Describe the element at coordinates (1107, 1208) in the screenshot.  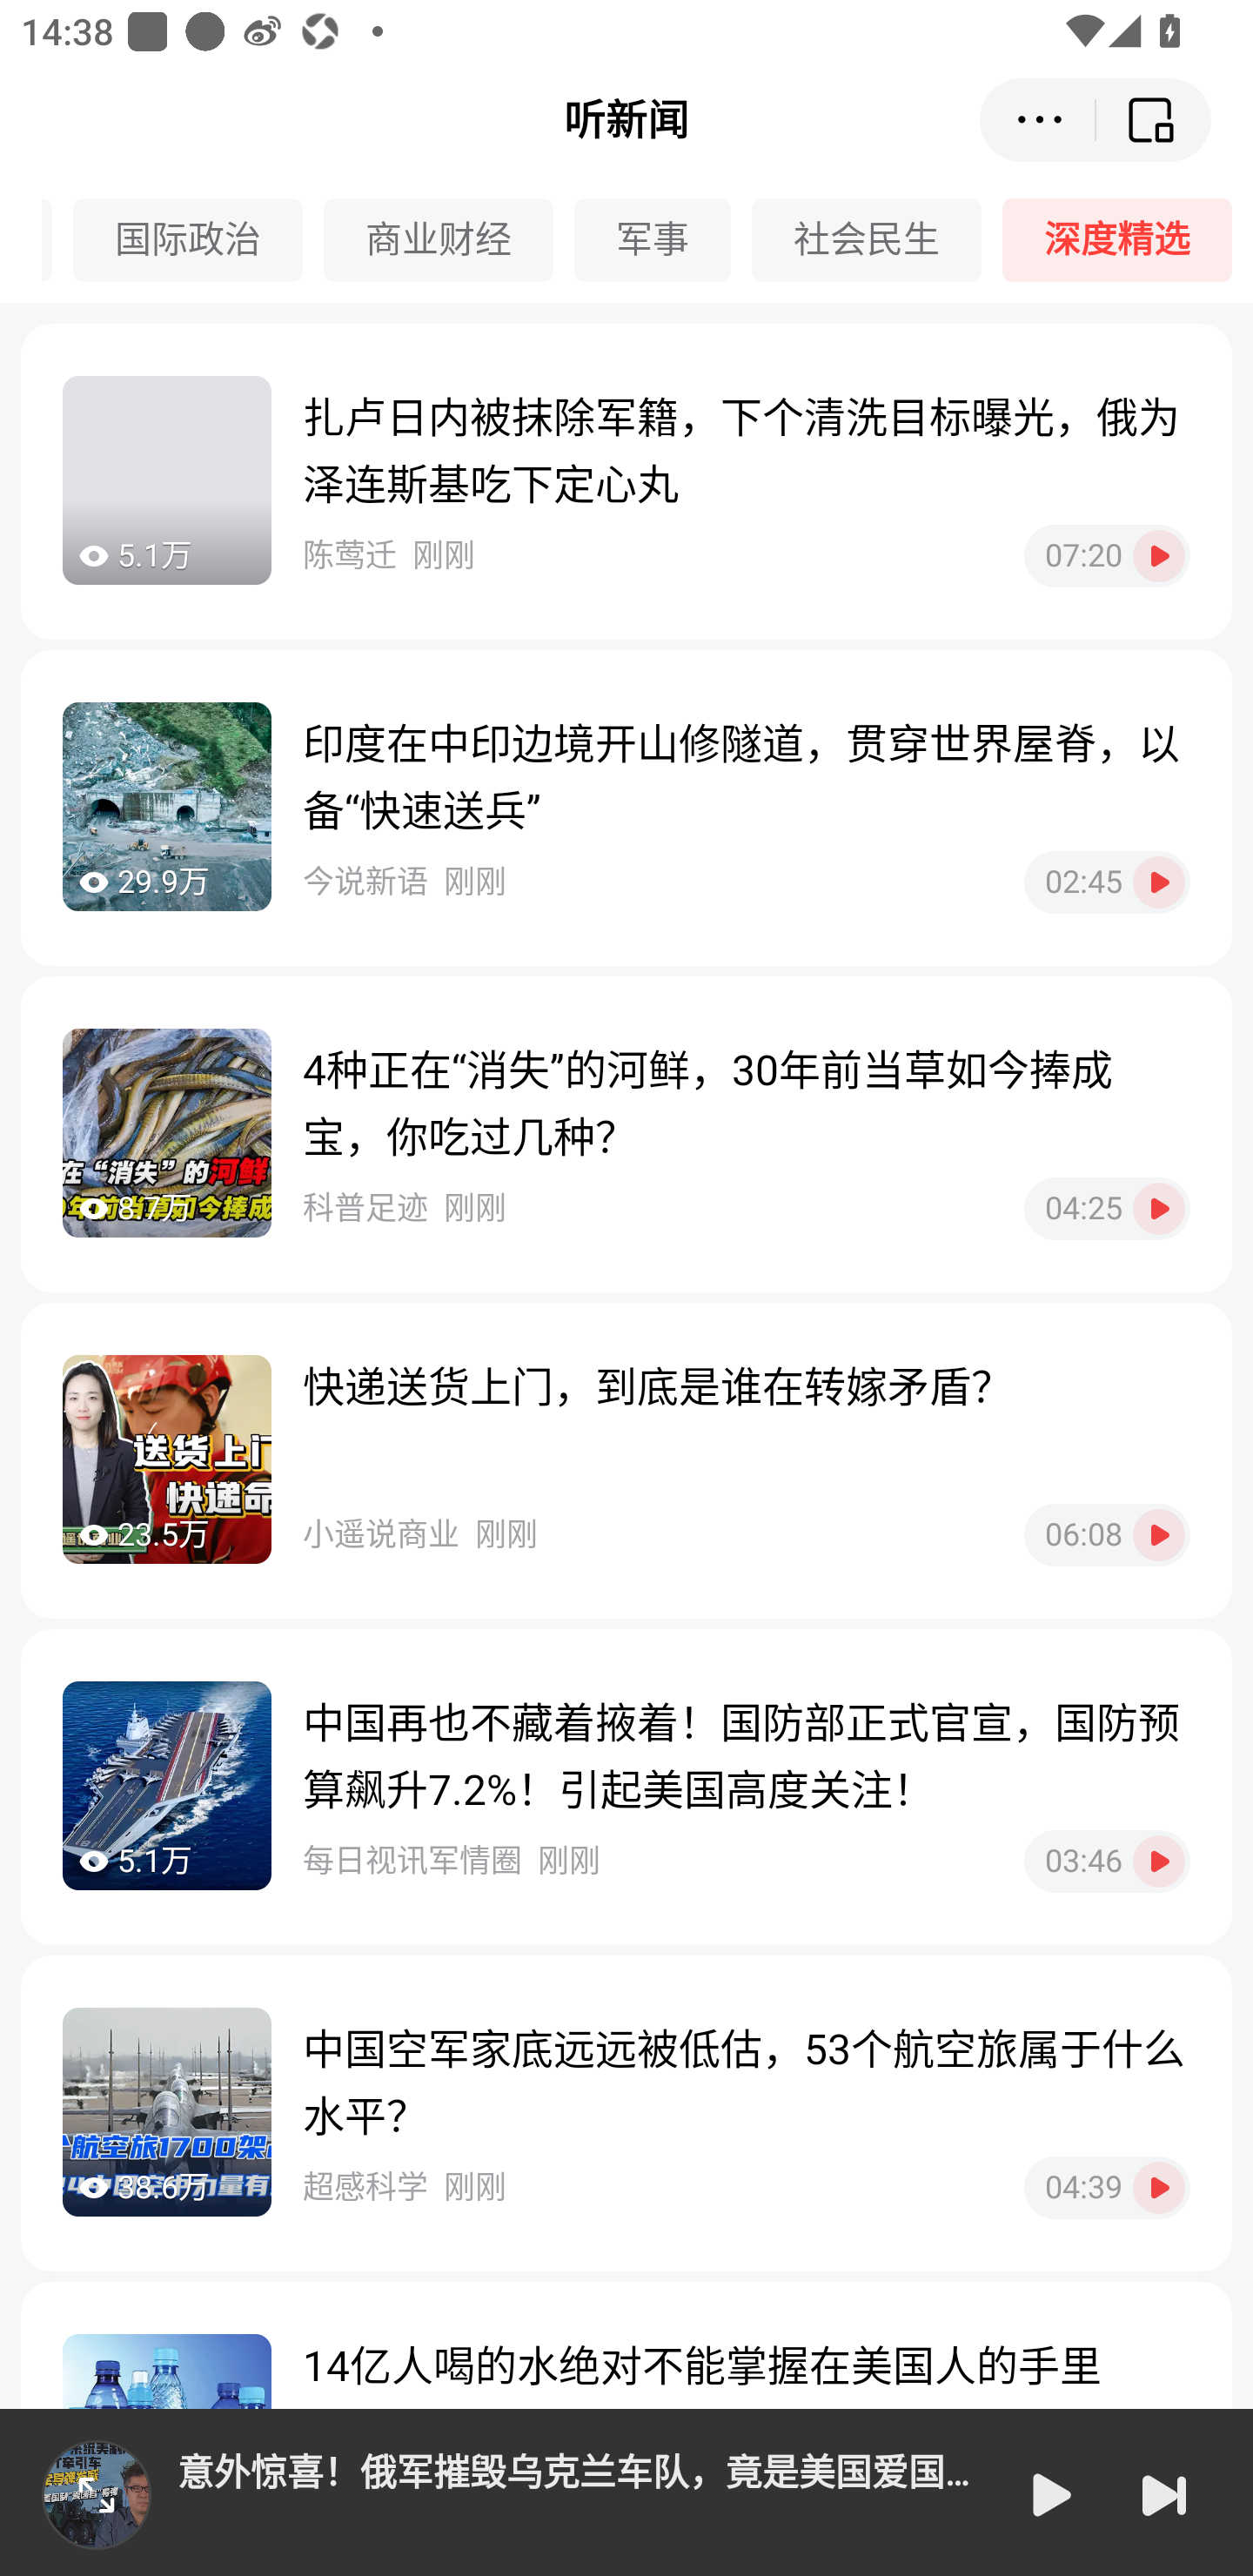
I see `04:25` at that location.